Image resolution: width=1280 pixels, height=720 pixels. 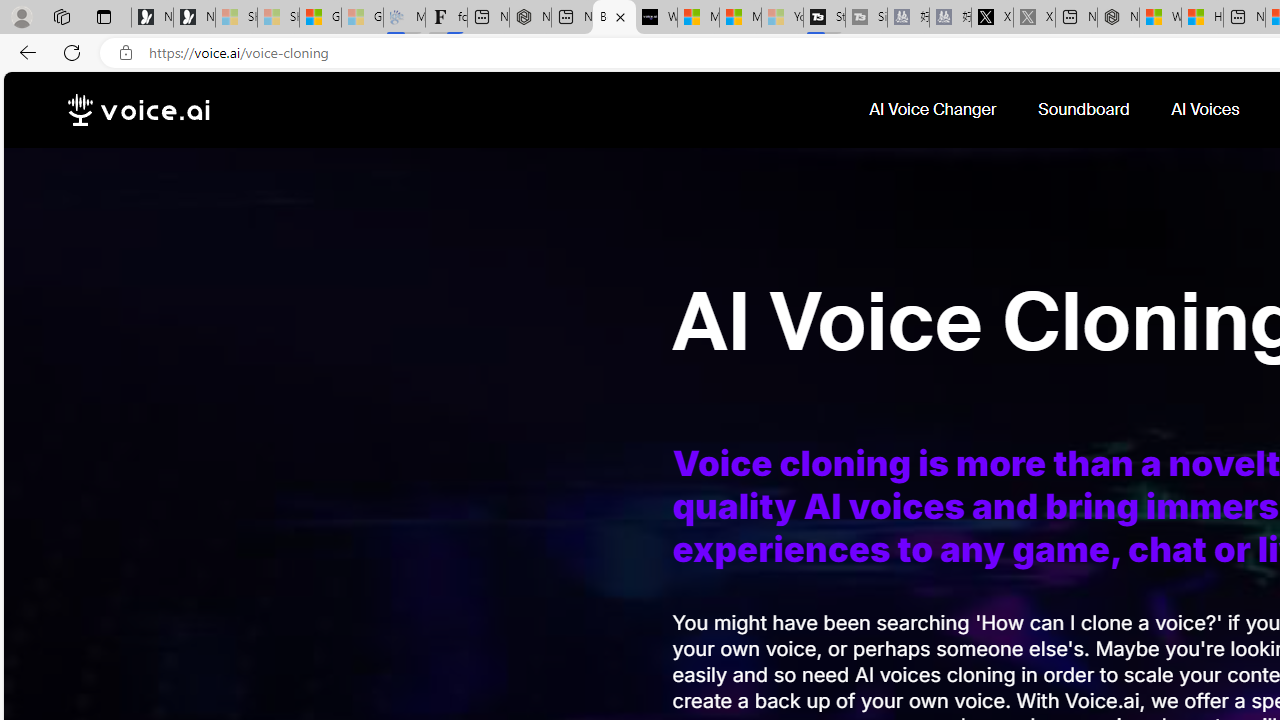 I want to click on Streaming Coverage | T3, so click(x=824, y=18).